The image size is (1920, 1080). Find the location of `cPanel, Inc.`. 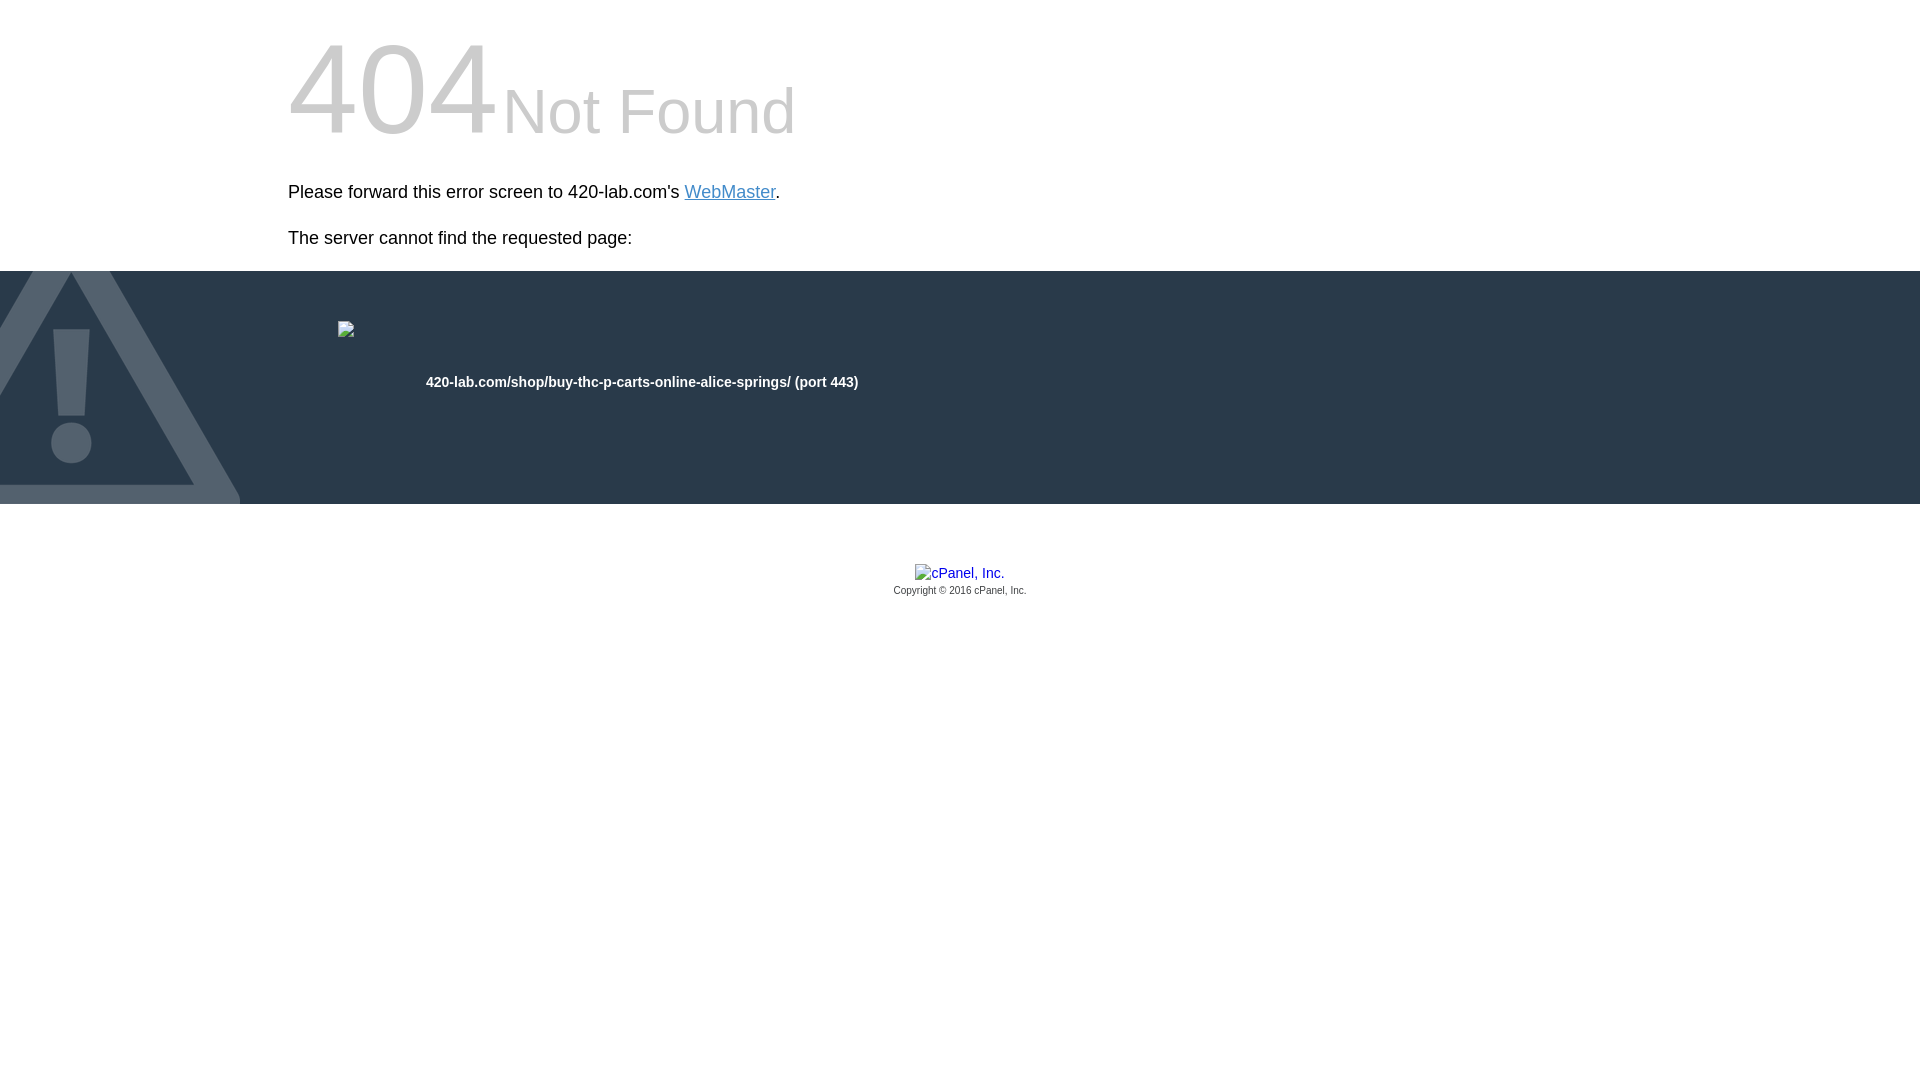

cPanel, Inc. is located at coordinates (960, 581).